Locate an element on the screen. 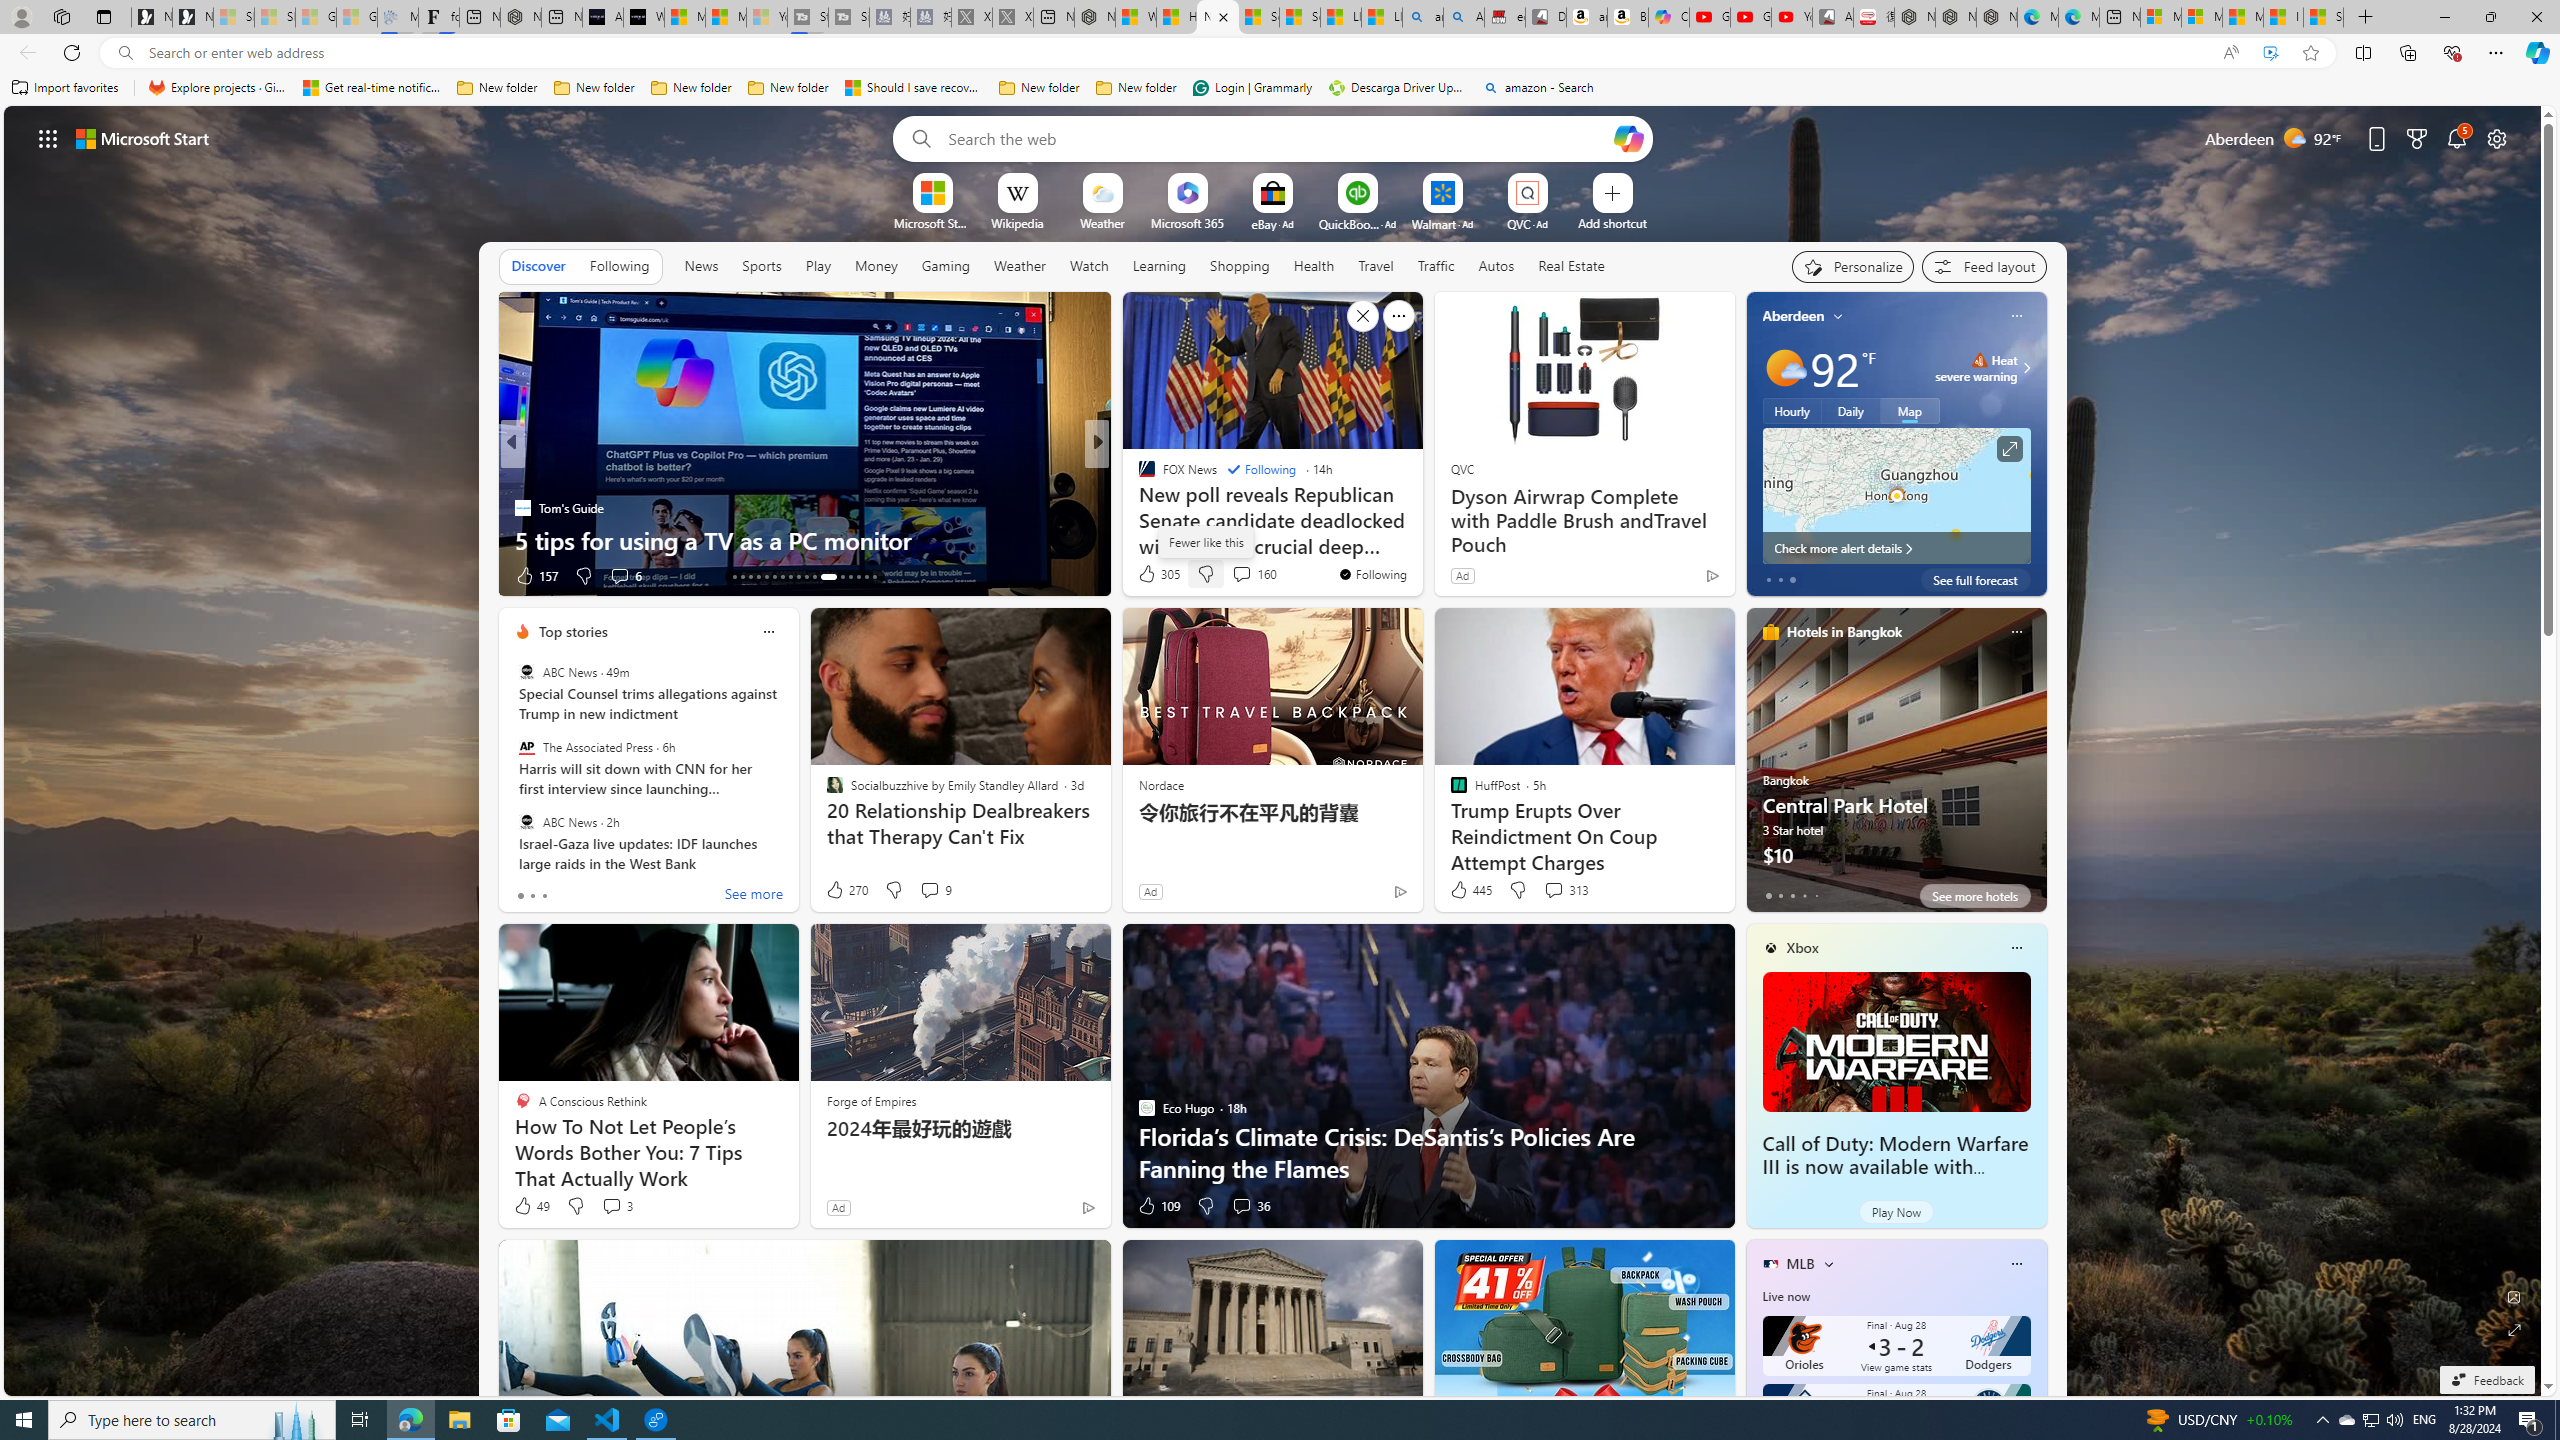  AutomationID: tab-13 is located at coordinates (734, 577).